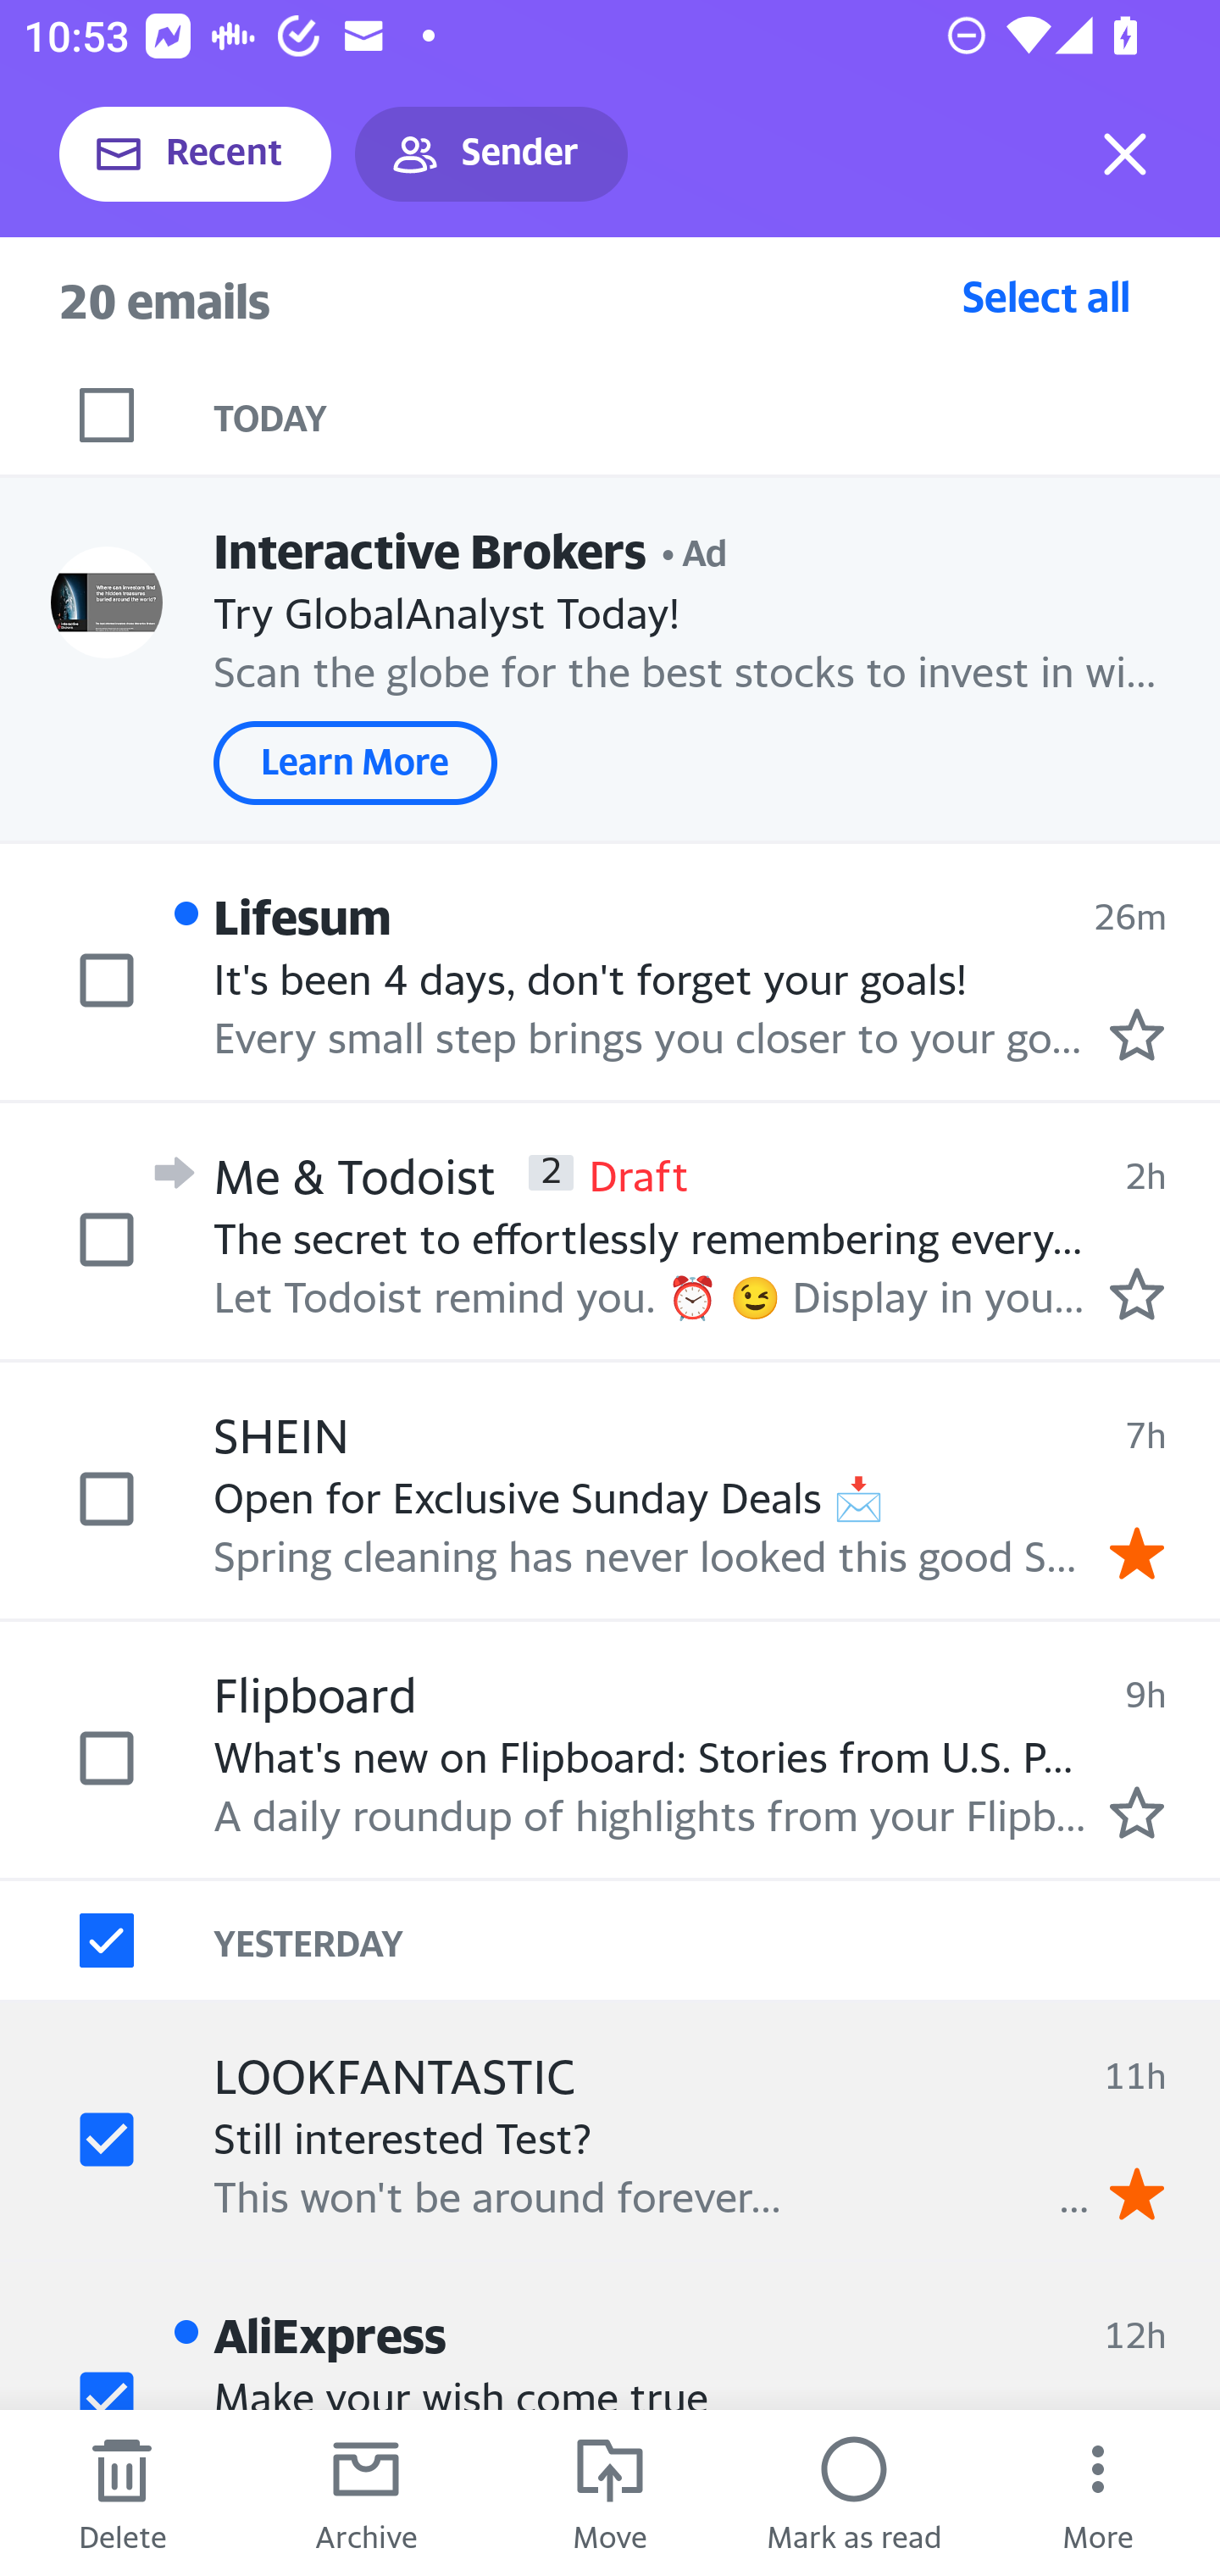 The image size is (1220, 2576). What do you see at coordinates (1125, 154) in the screenshot?
I see `Exit selection mode` at bounding box center [1125, 154].